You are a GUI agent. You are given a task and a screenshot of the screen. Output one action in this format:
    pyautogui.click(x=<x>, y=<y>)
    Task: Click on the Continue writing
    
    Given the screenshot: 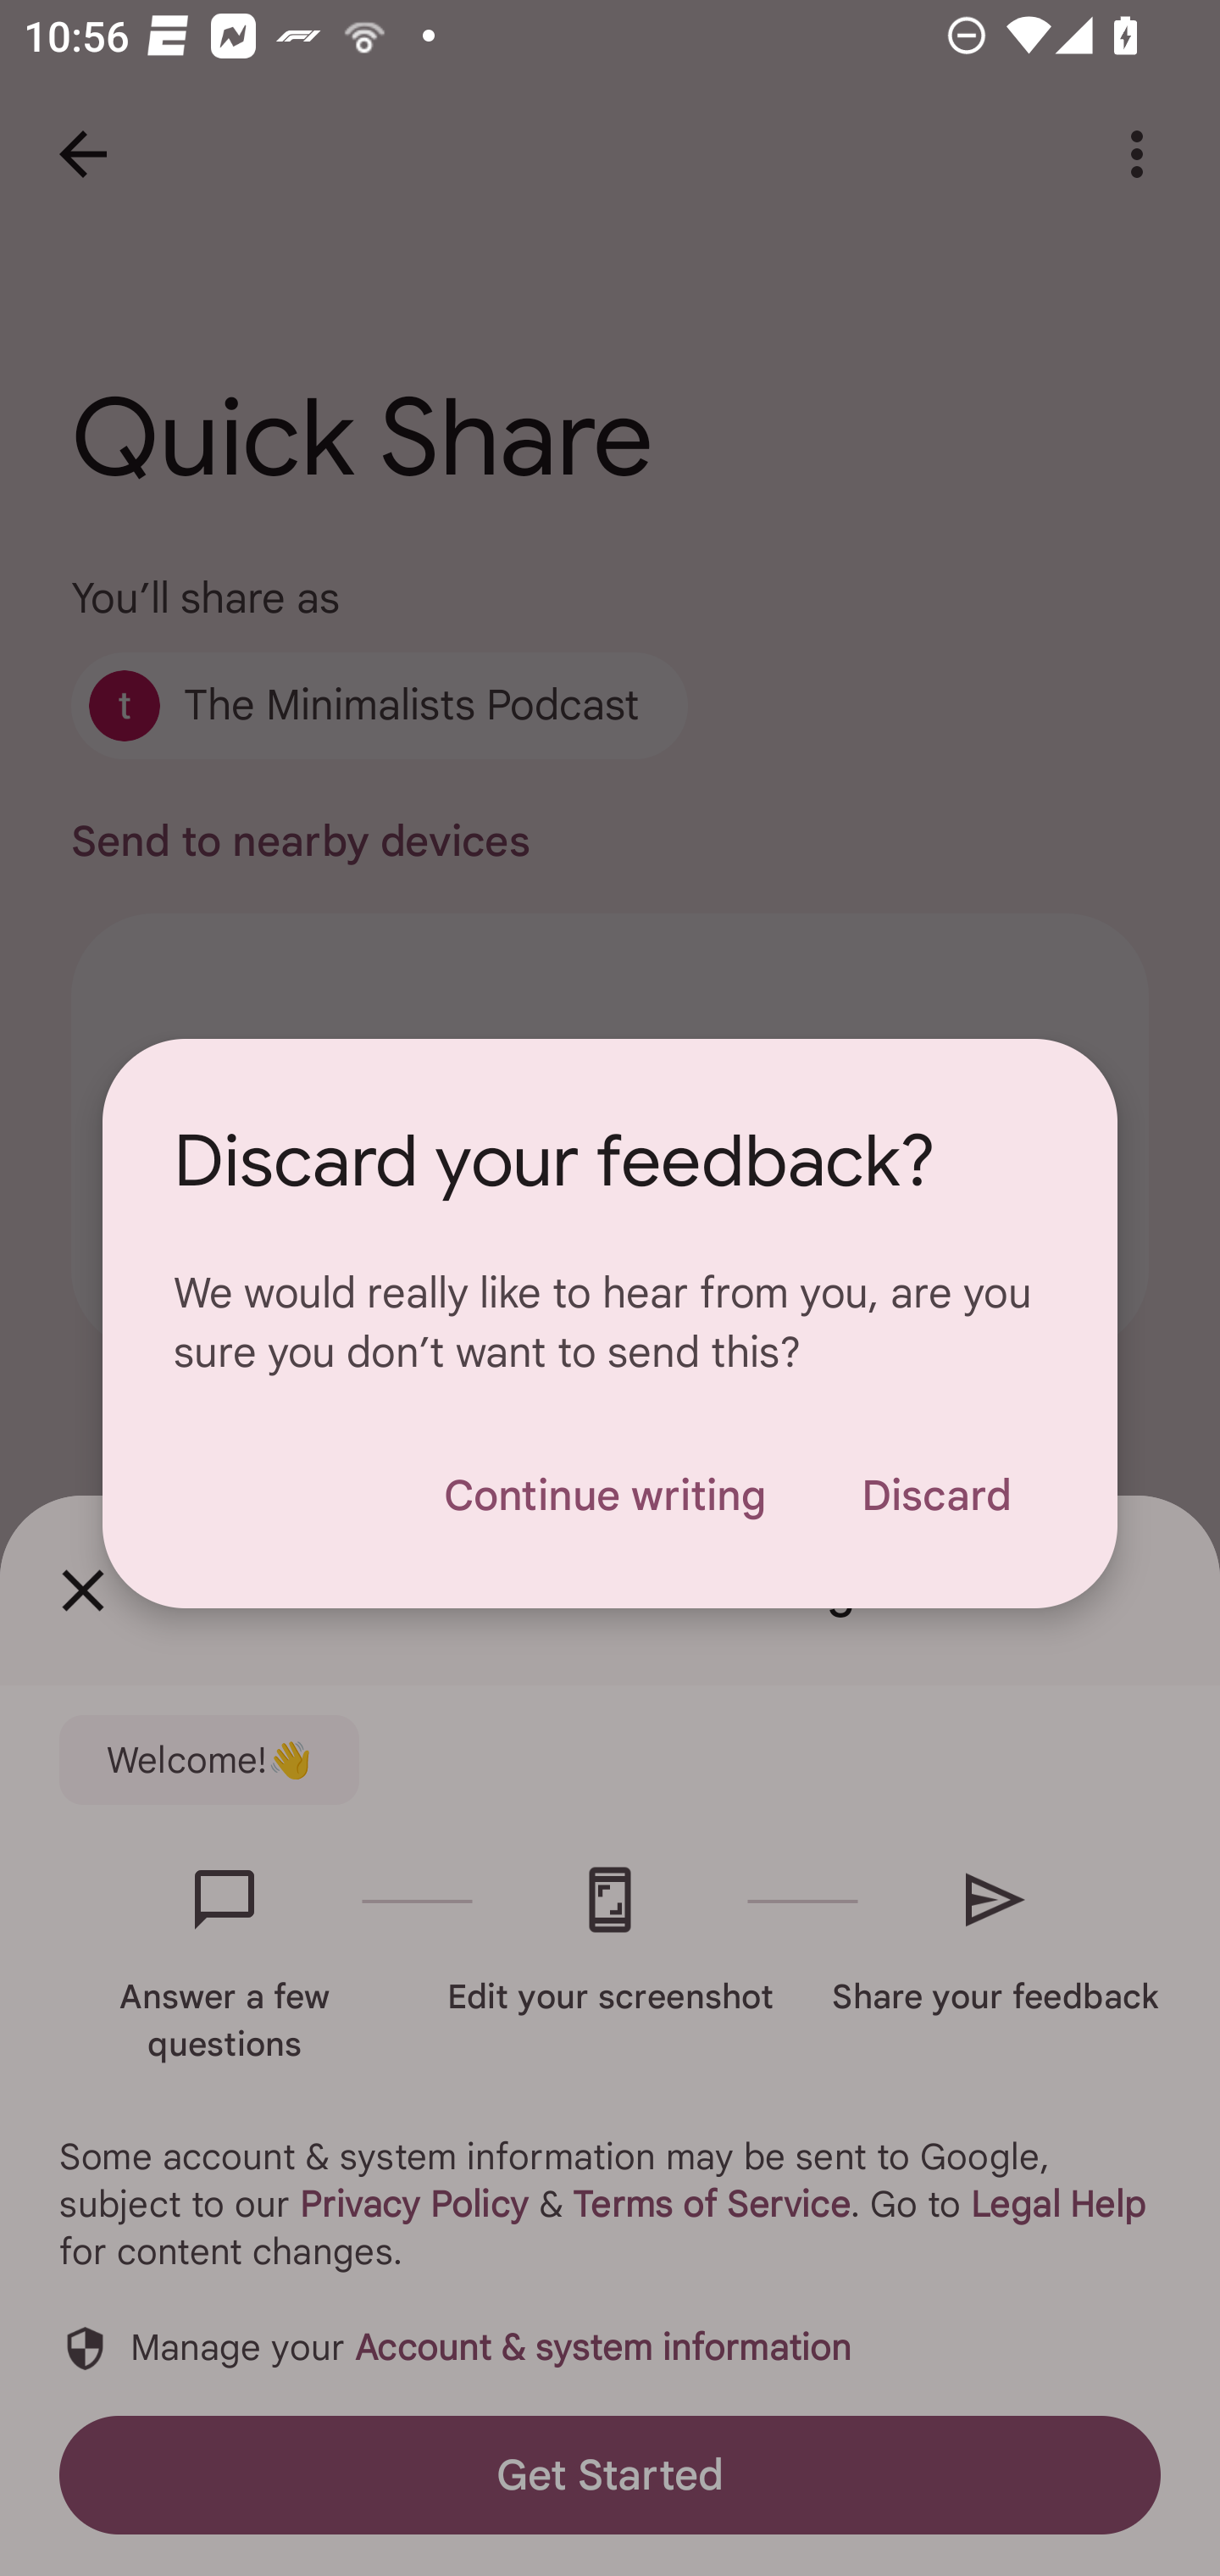 What is the action you would take?
    pyautogui.click(x=604, y=1495)
    